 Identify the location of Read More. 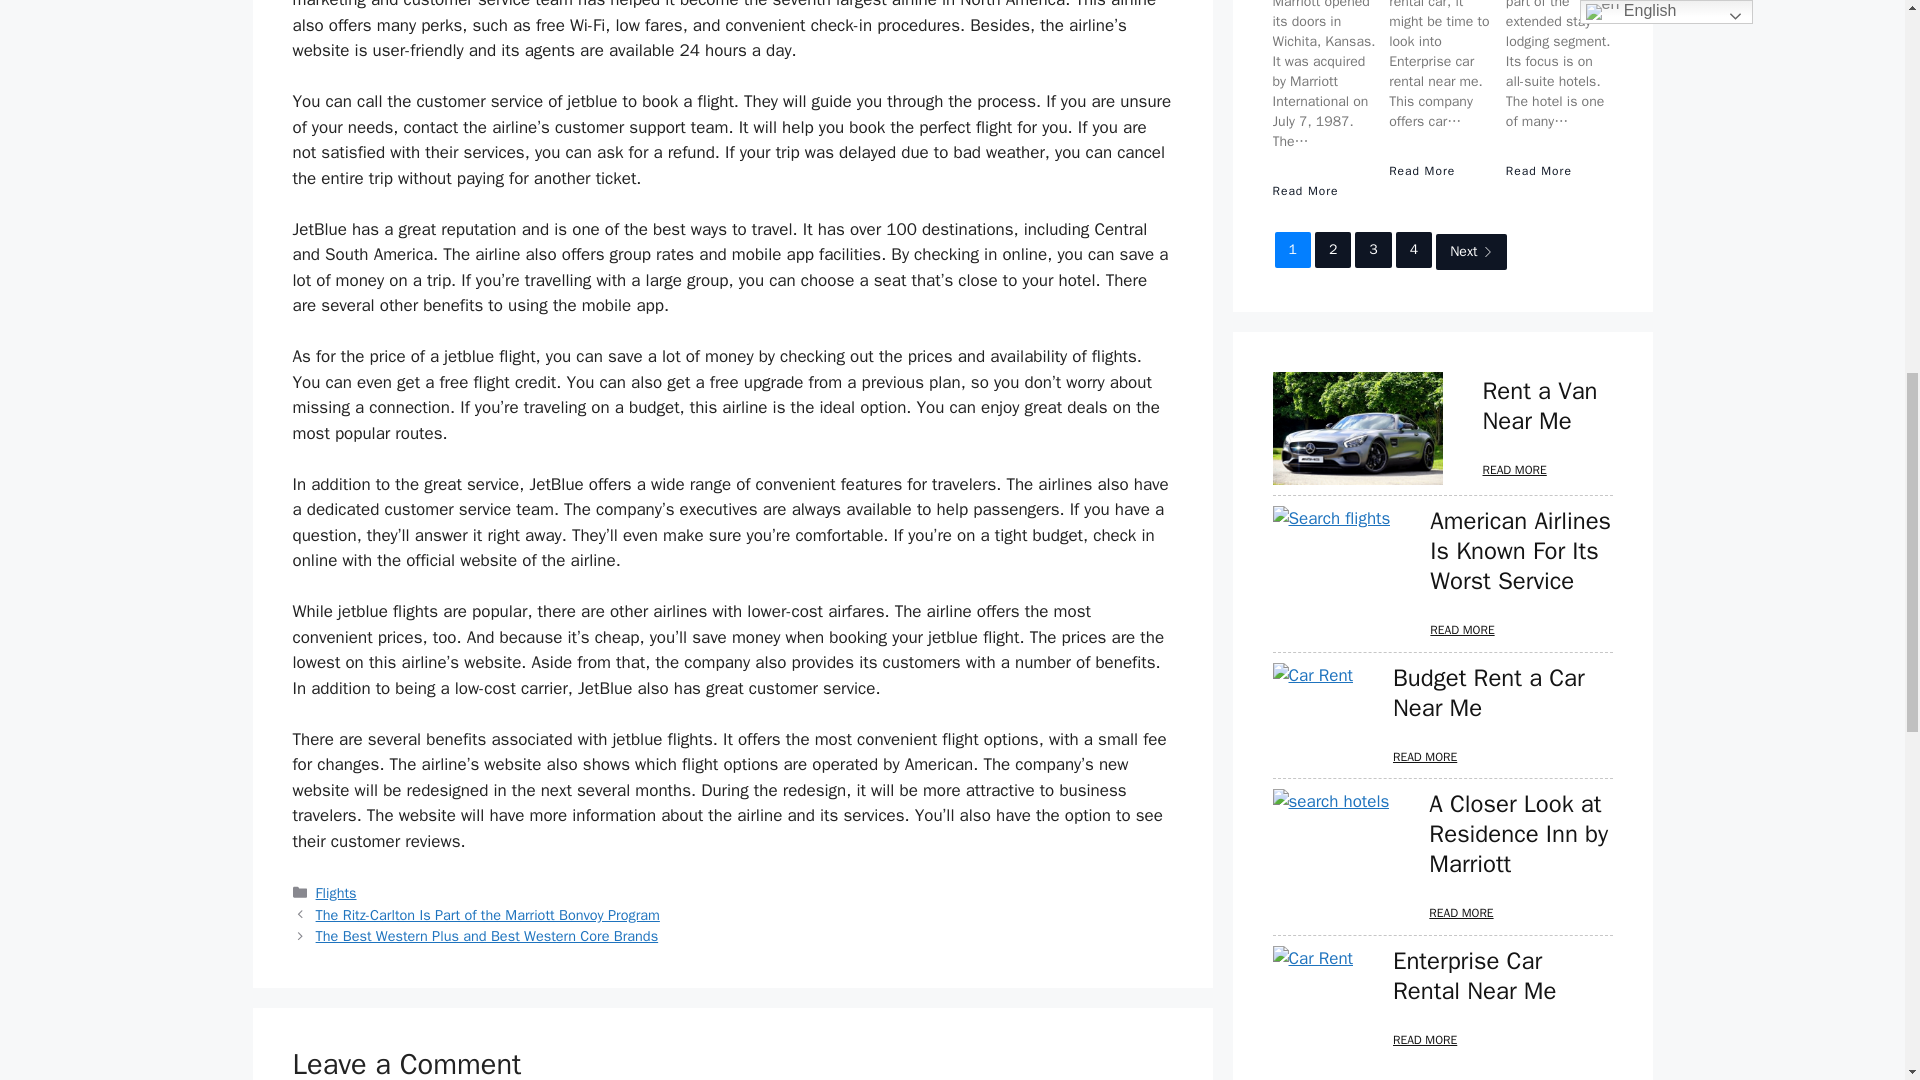
(1422, 171).